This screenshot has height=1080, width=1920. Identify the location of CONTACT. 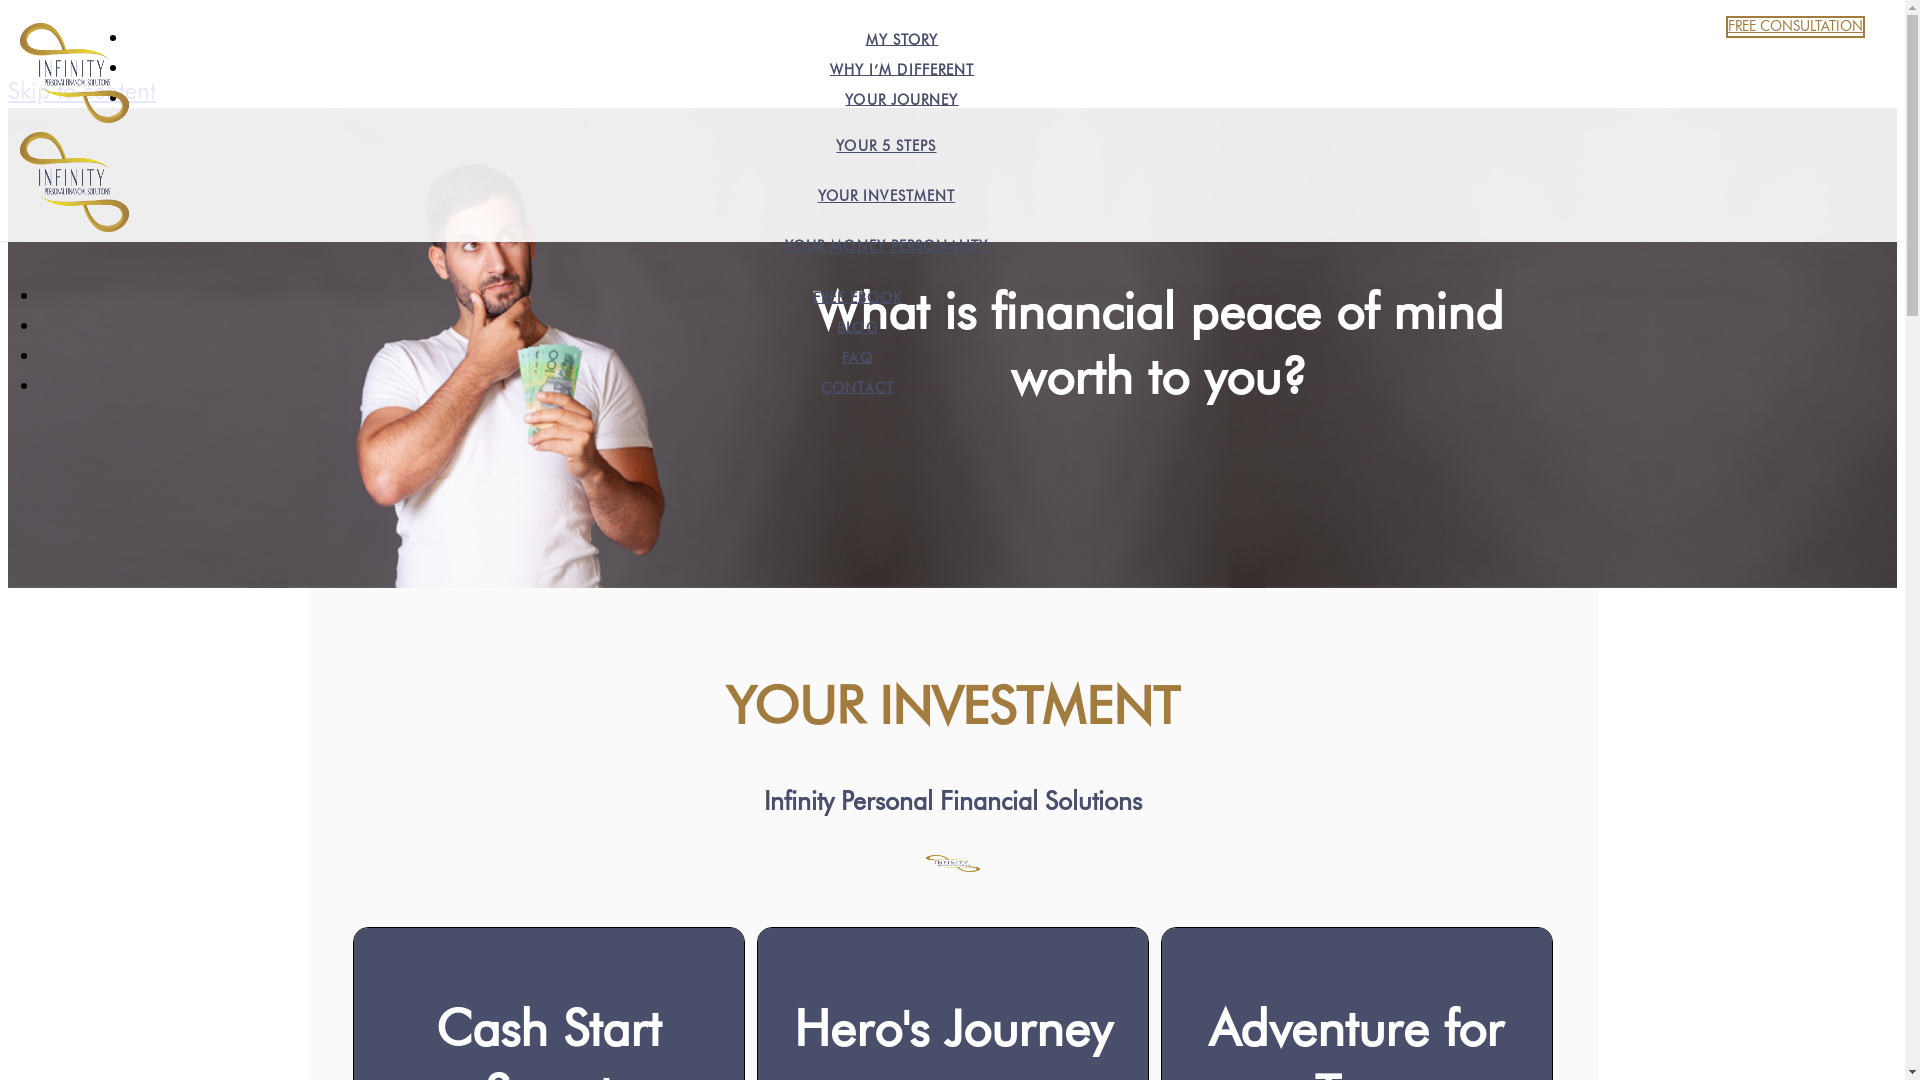
(858, 388).